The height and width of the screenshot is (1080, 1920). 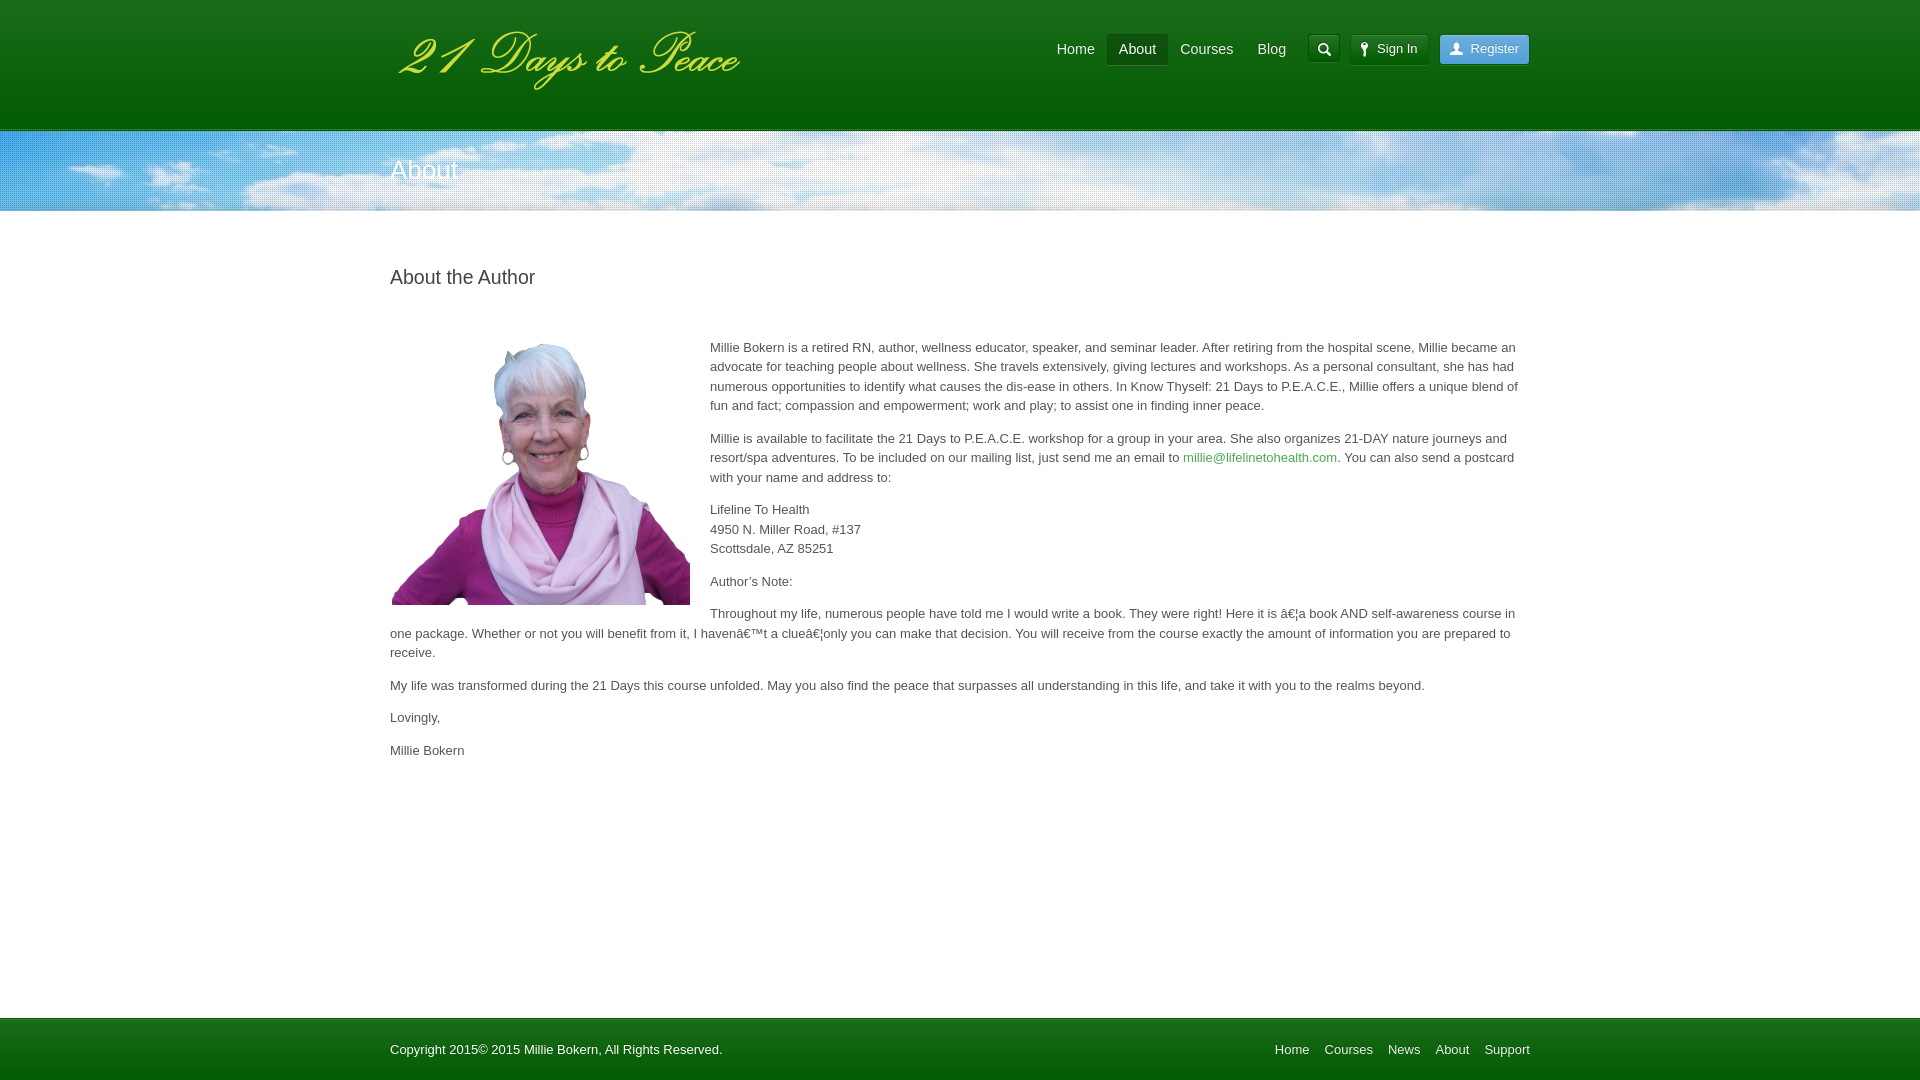 I want to click on About, so click(x=1452, y=1050).